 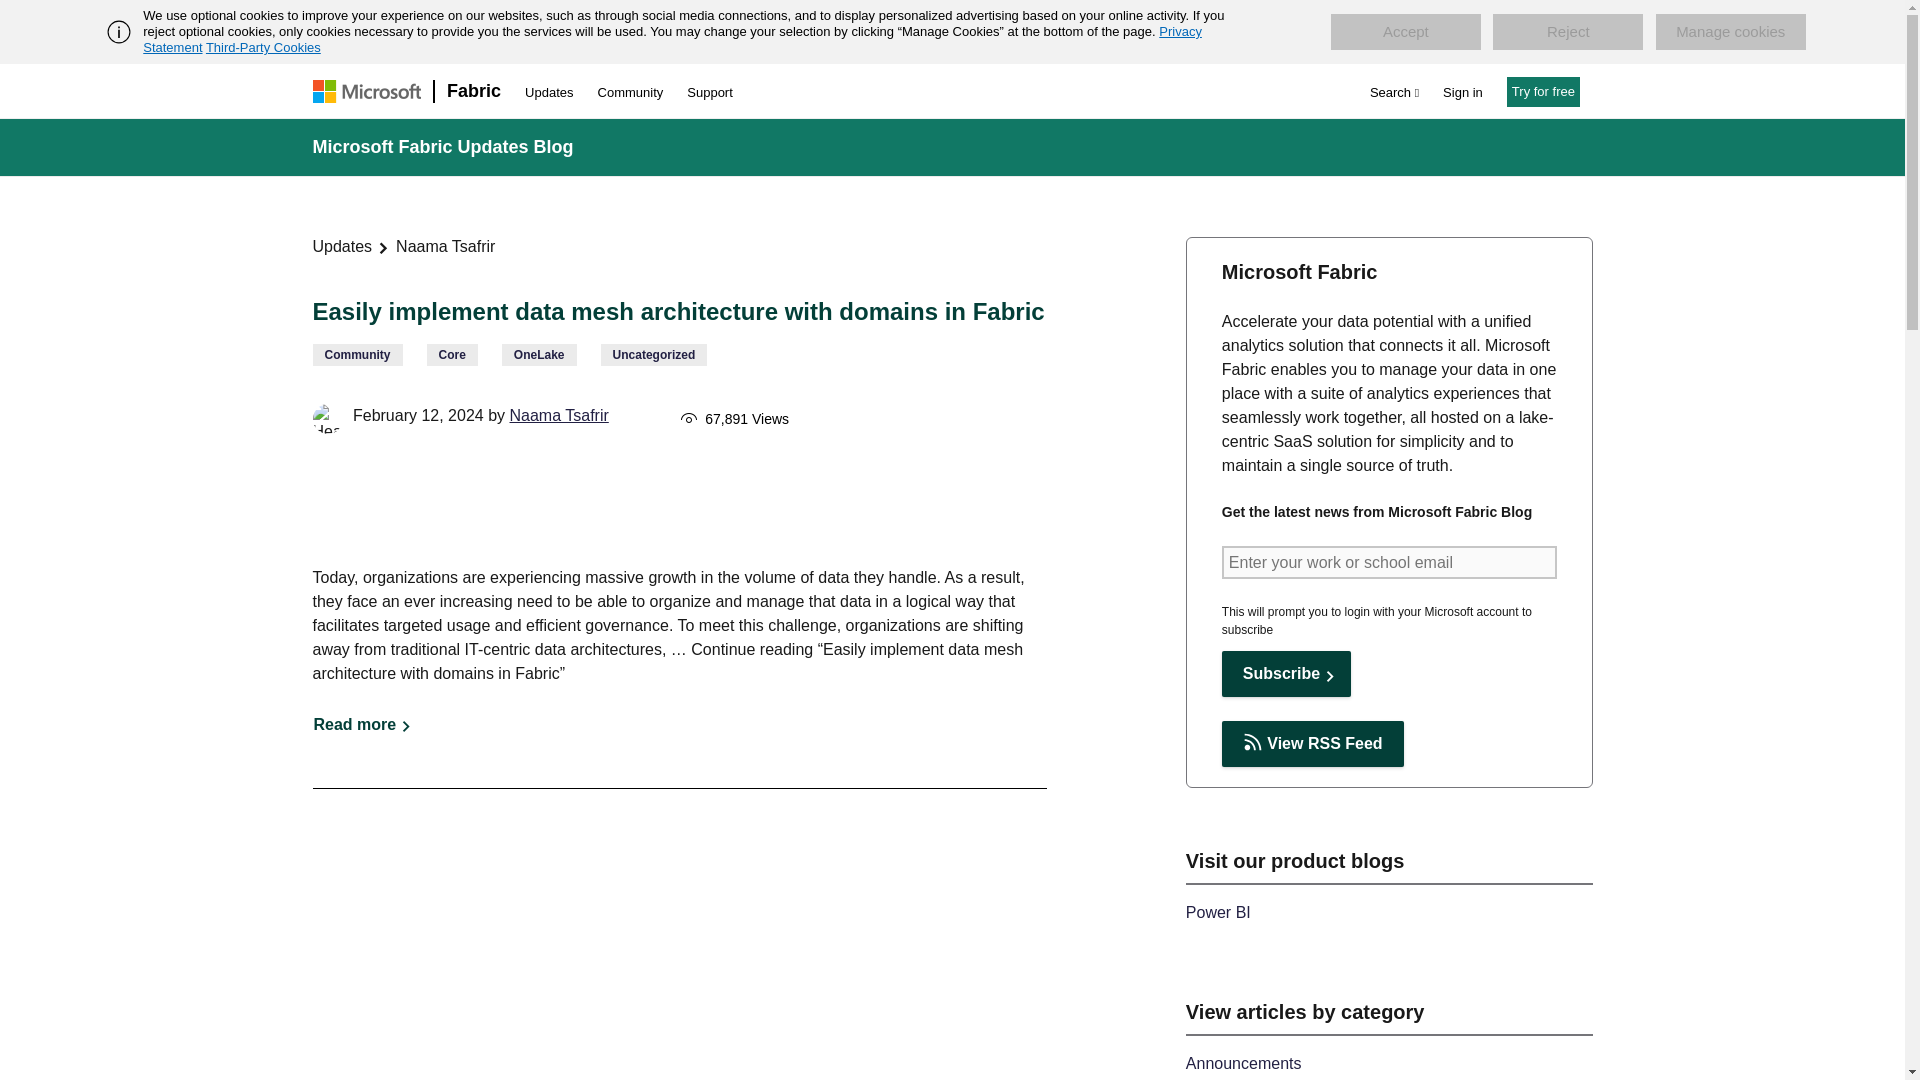 I want to click on Accept, so click(x=1405, y=32).